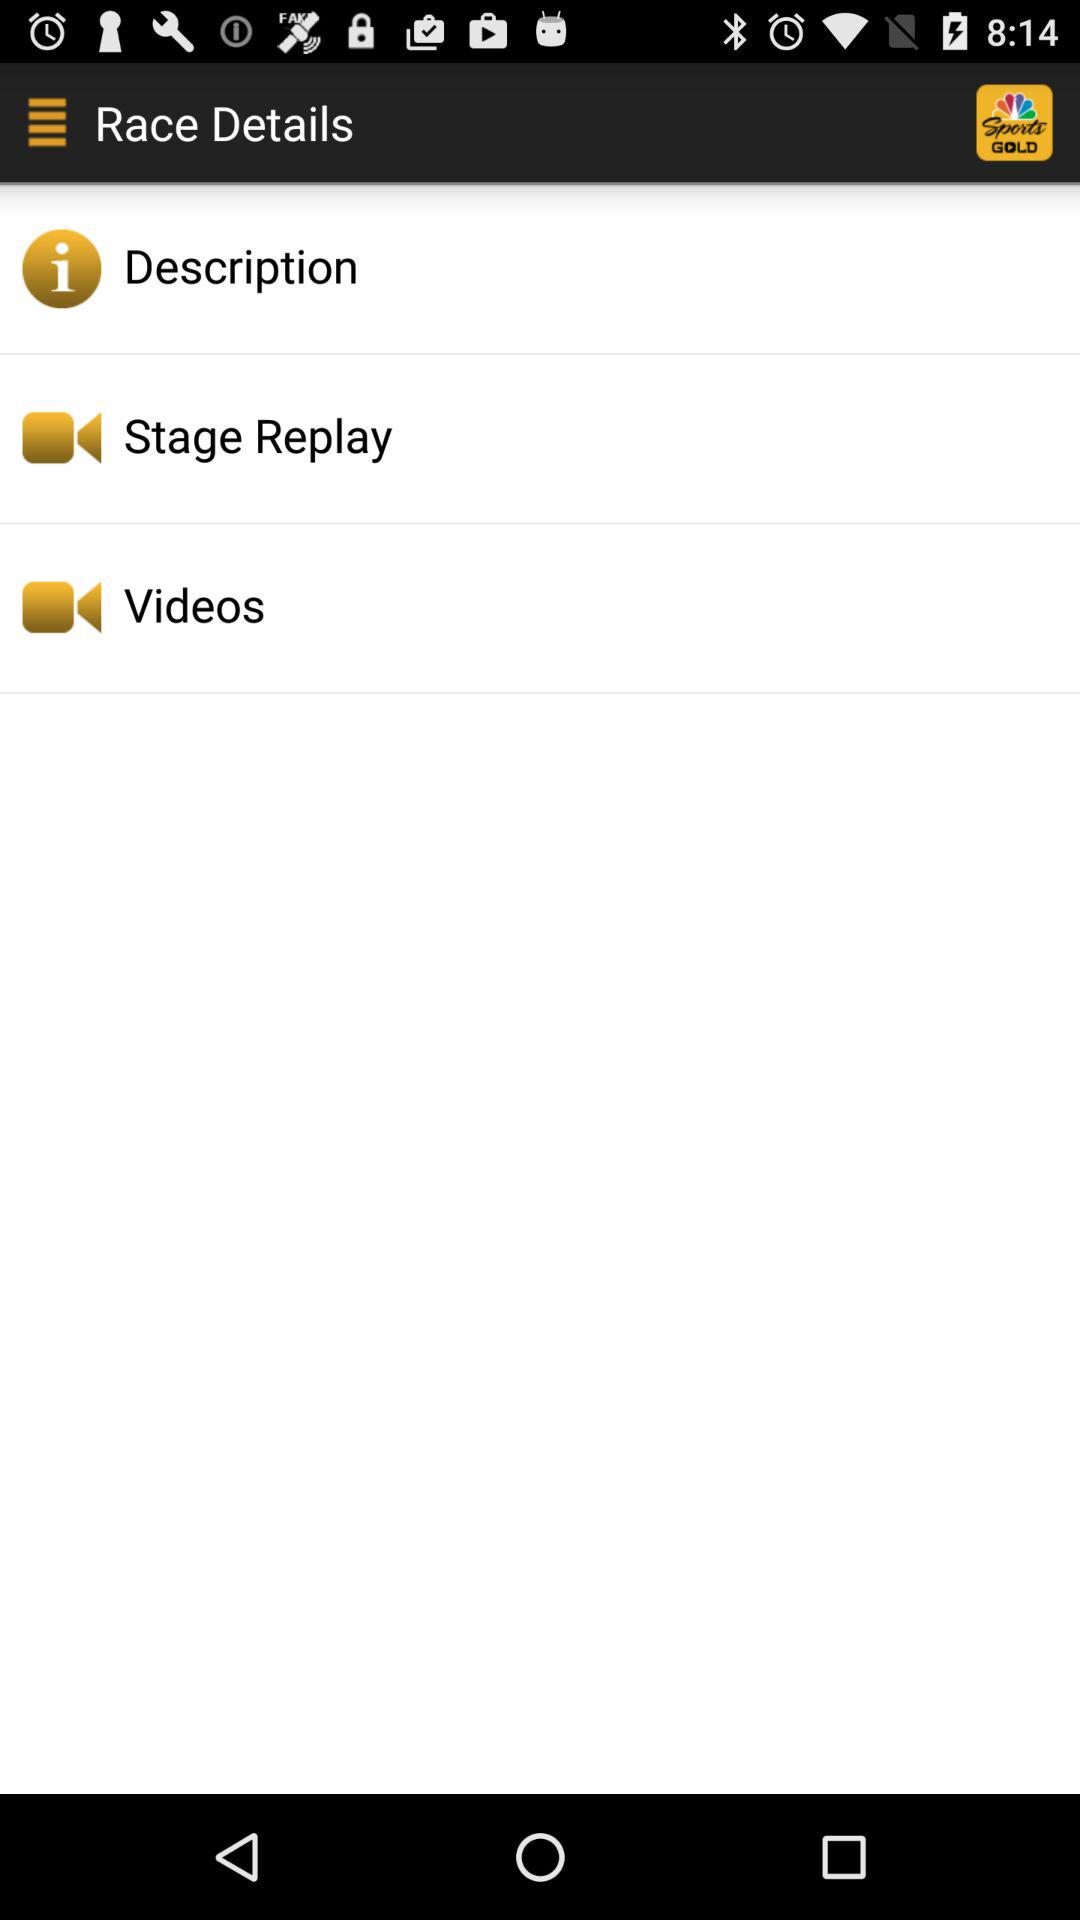 The width and height of the screenshot is (1080, 1920). I want to click on press icon above stage replay, so click(596, 265).